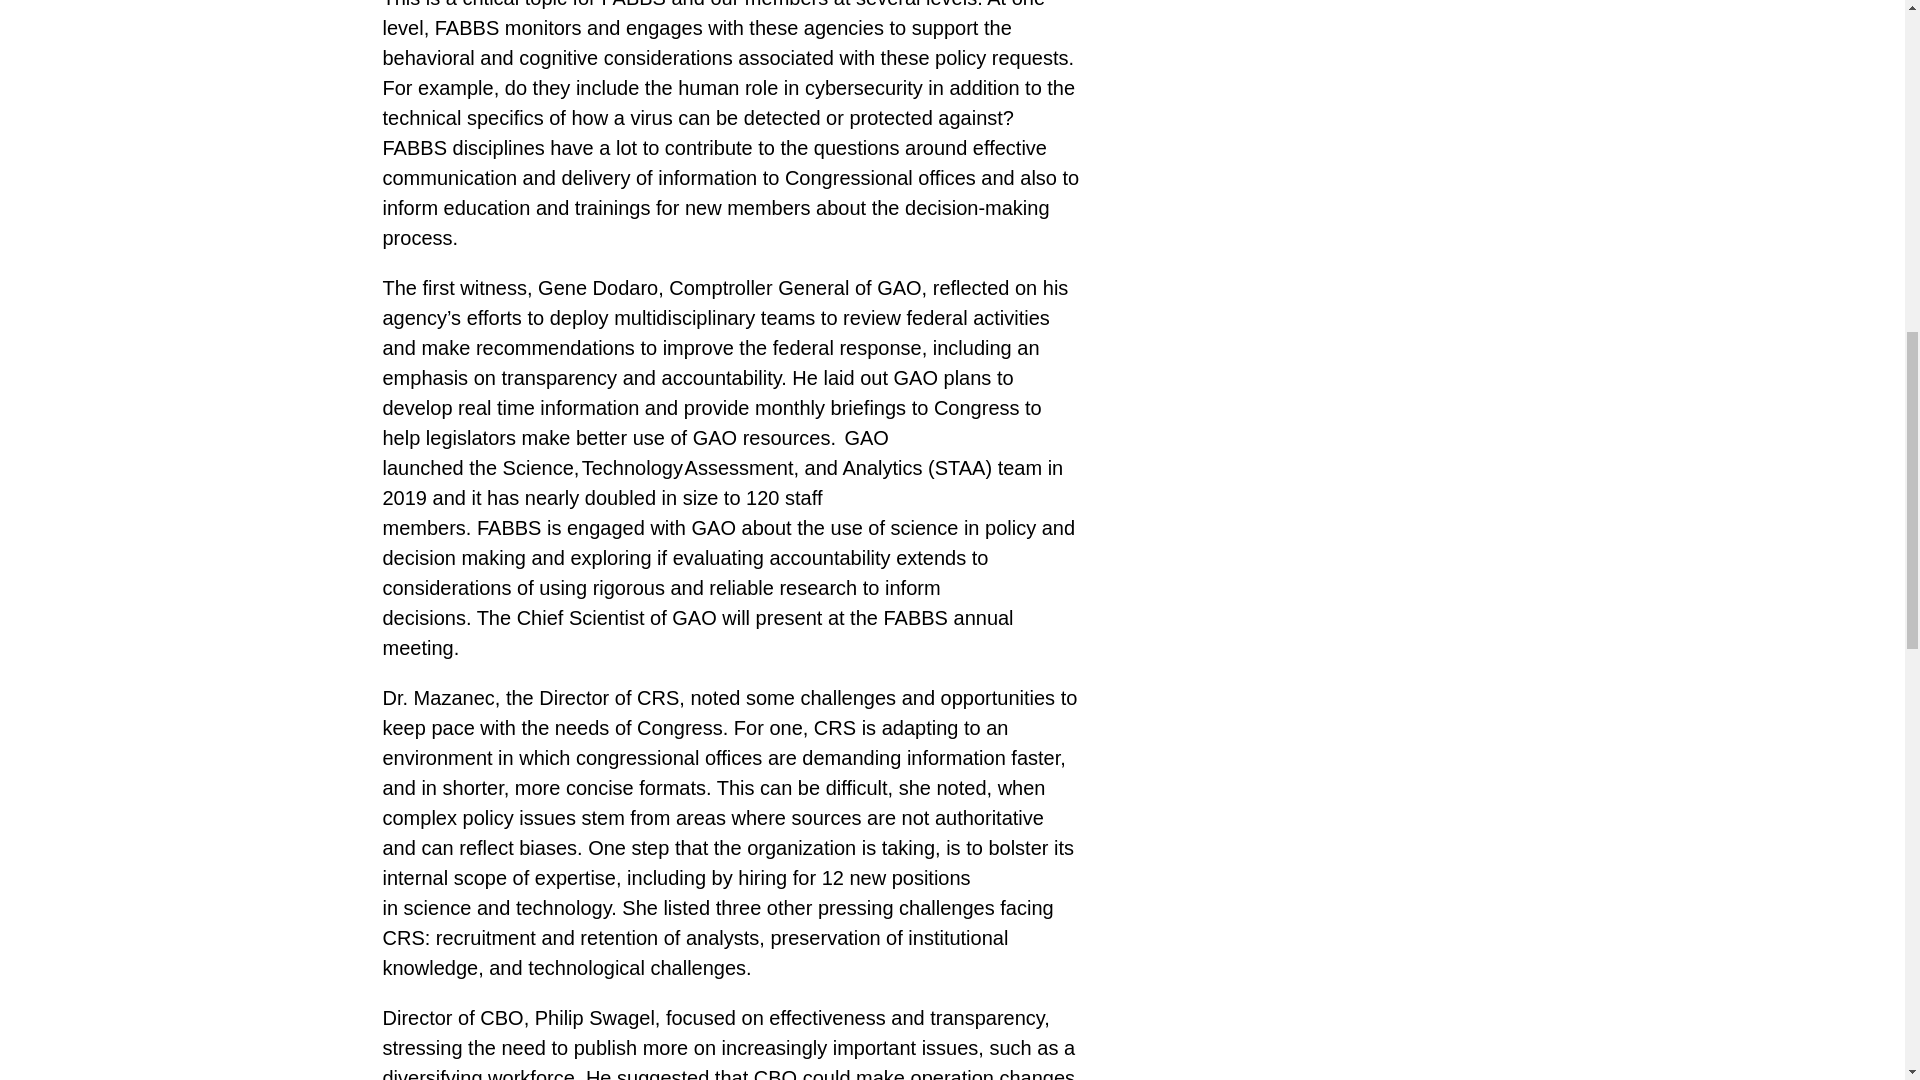 Image resolution: width=1920 pixels, height=1080 pixels. I want to click on Scroll back to top, so click(1855, 942).